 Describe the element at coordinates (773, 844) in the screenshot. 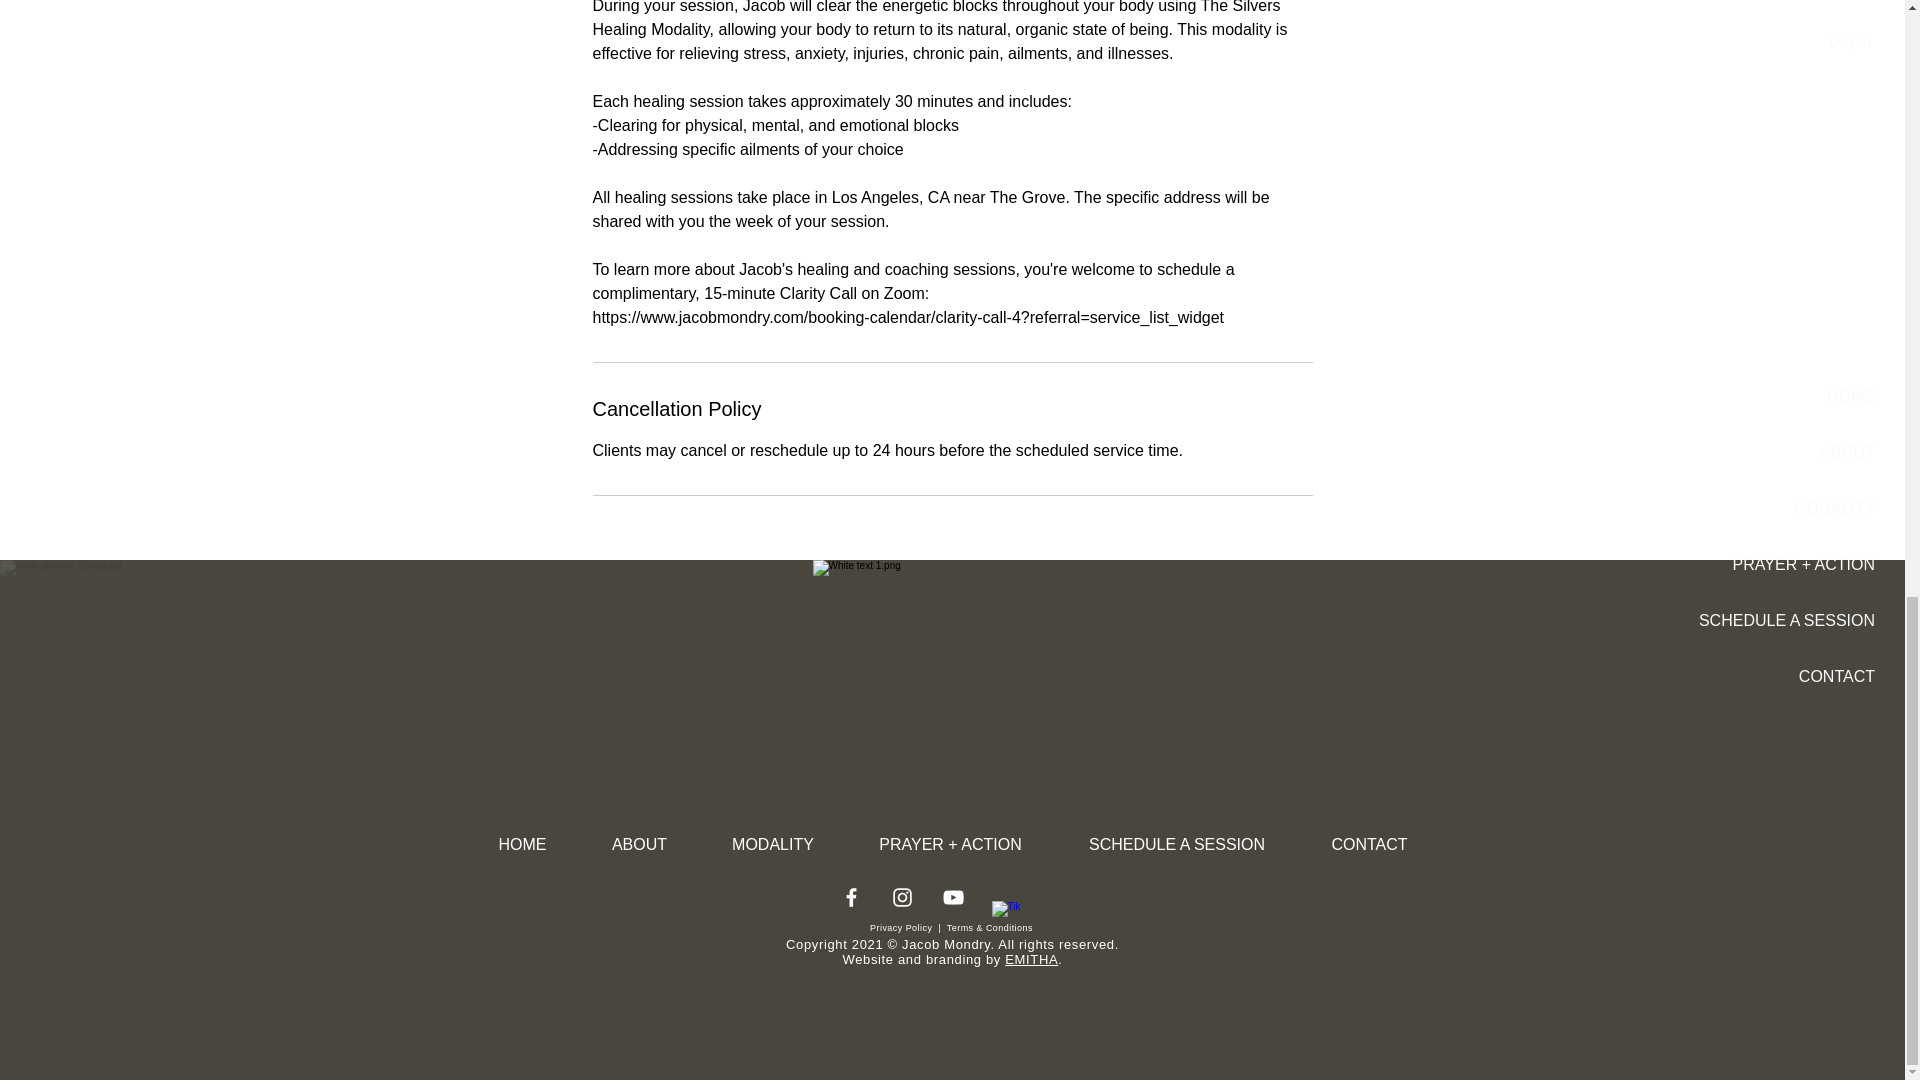

I see `MODALITY` at that location.